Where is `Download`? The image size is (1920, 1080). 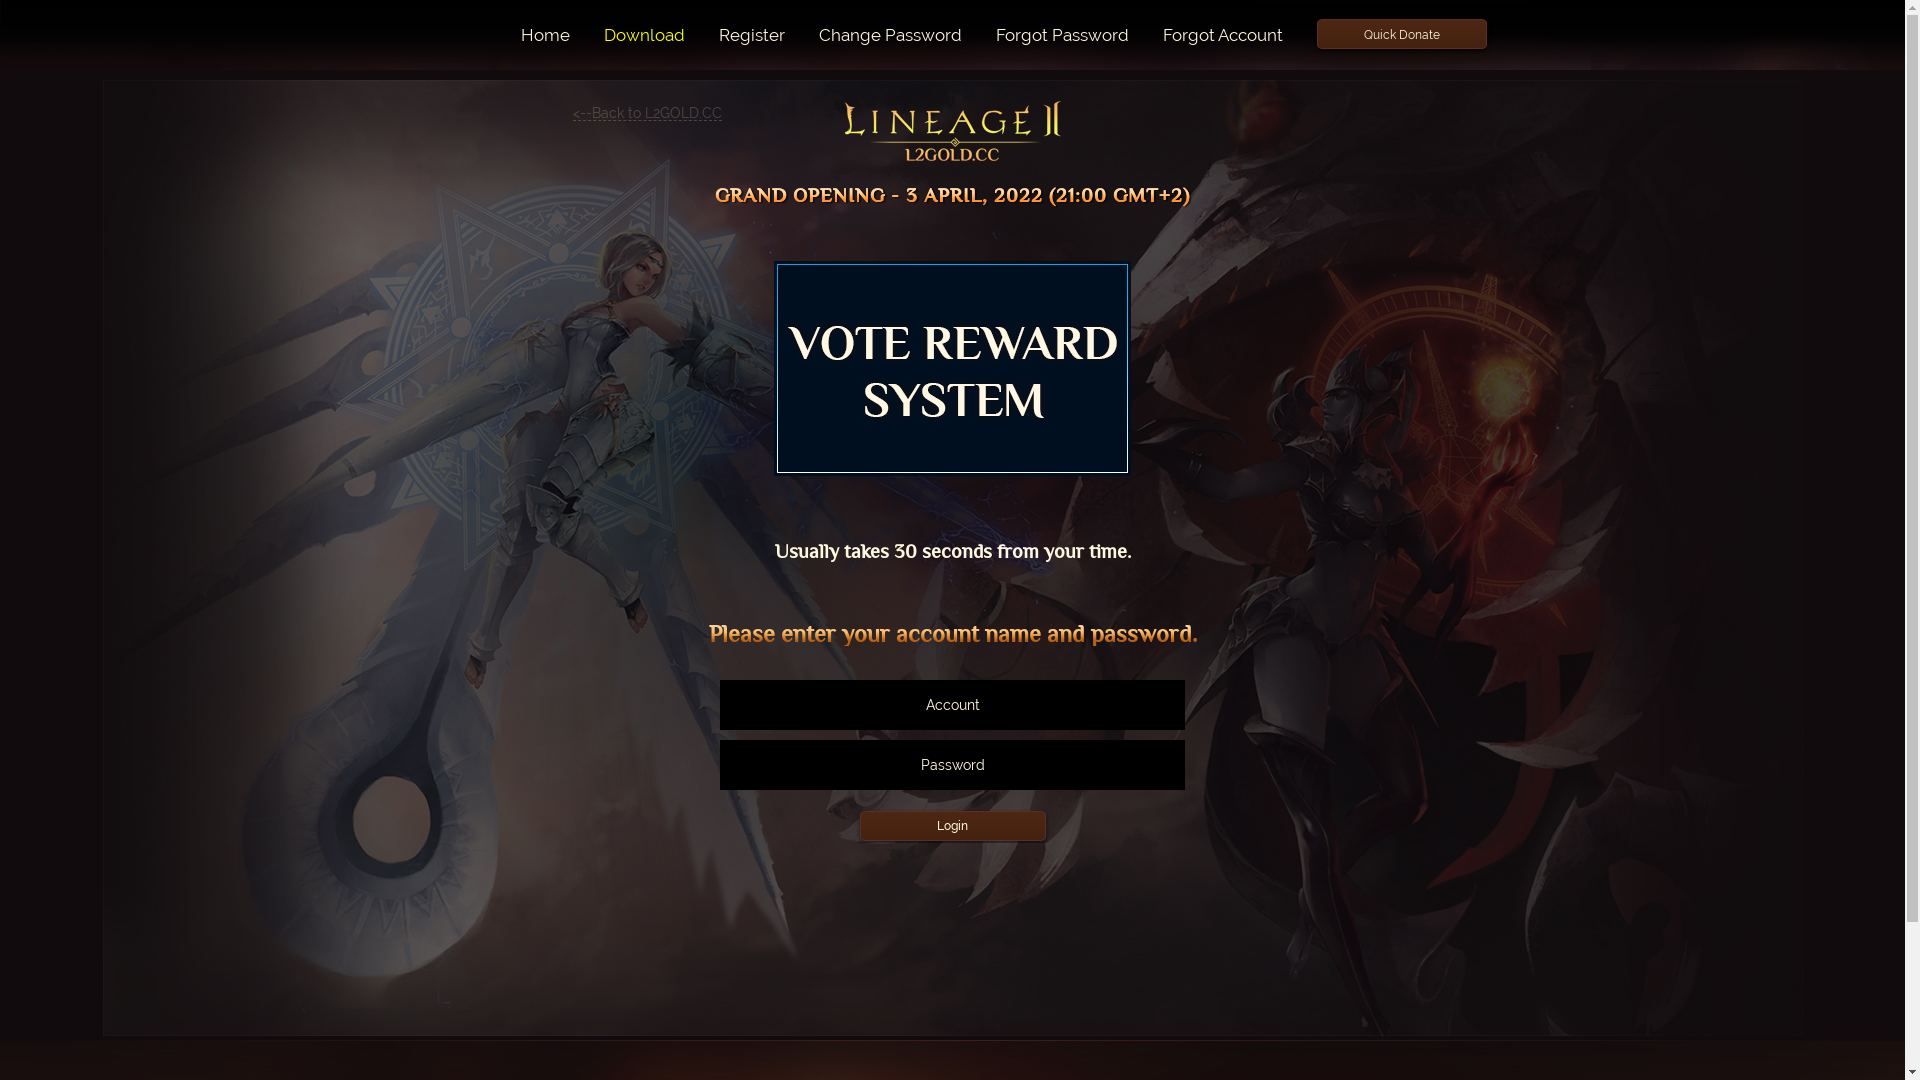
Download is located at coordinates (644, 35).